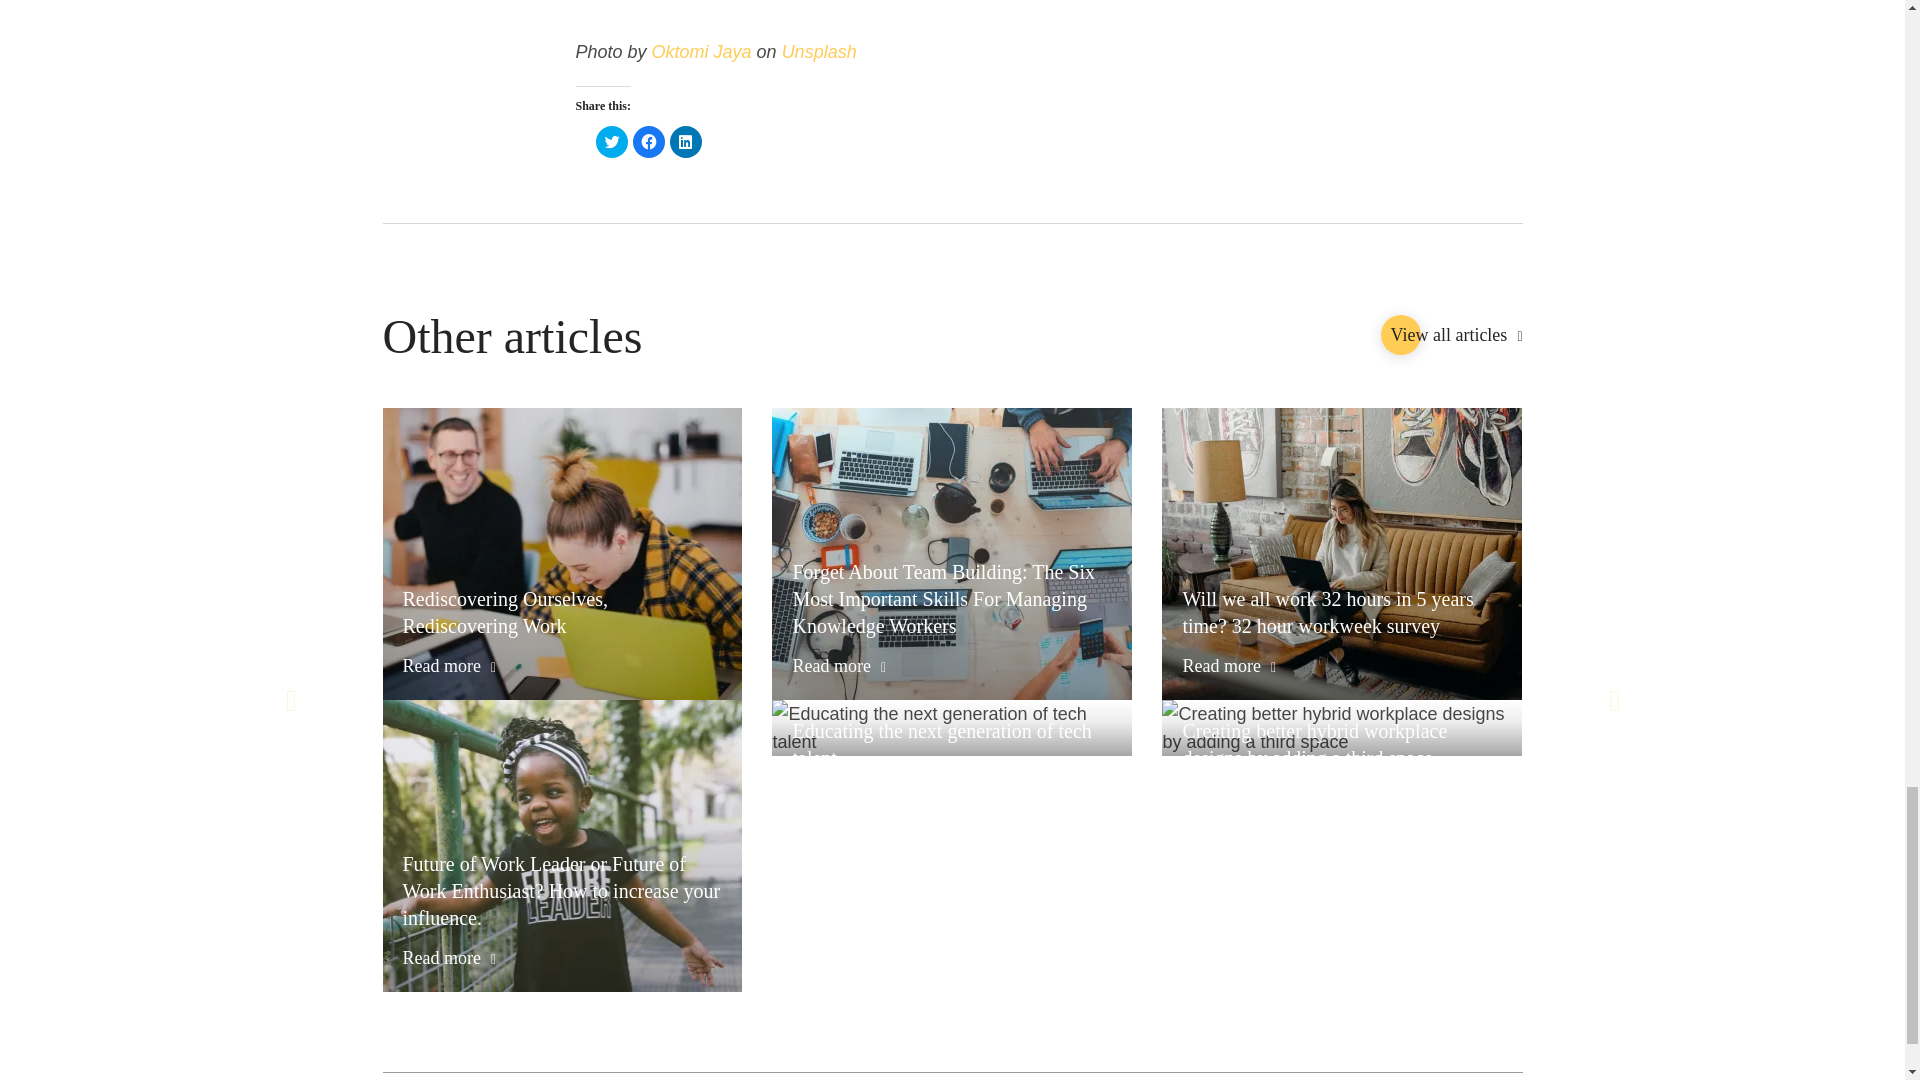 The image size is (1920, 1080). I want to click on Read more, so click(448, 958).